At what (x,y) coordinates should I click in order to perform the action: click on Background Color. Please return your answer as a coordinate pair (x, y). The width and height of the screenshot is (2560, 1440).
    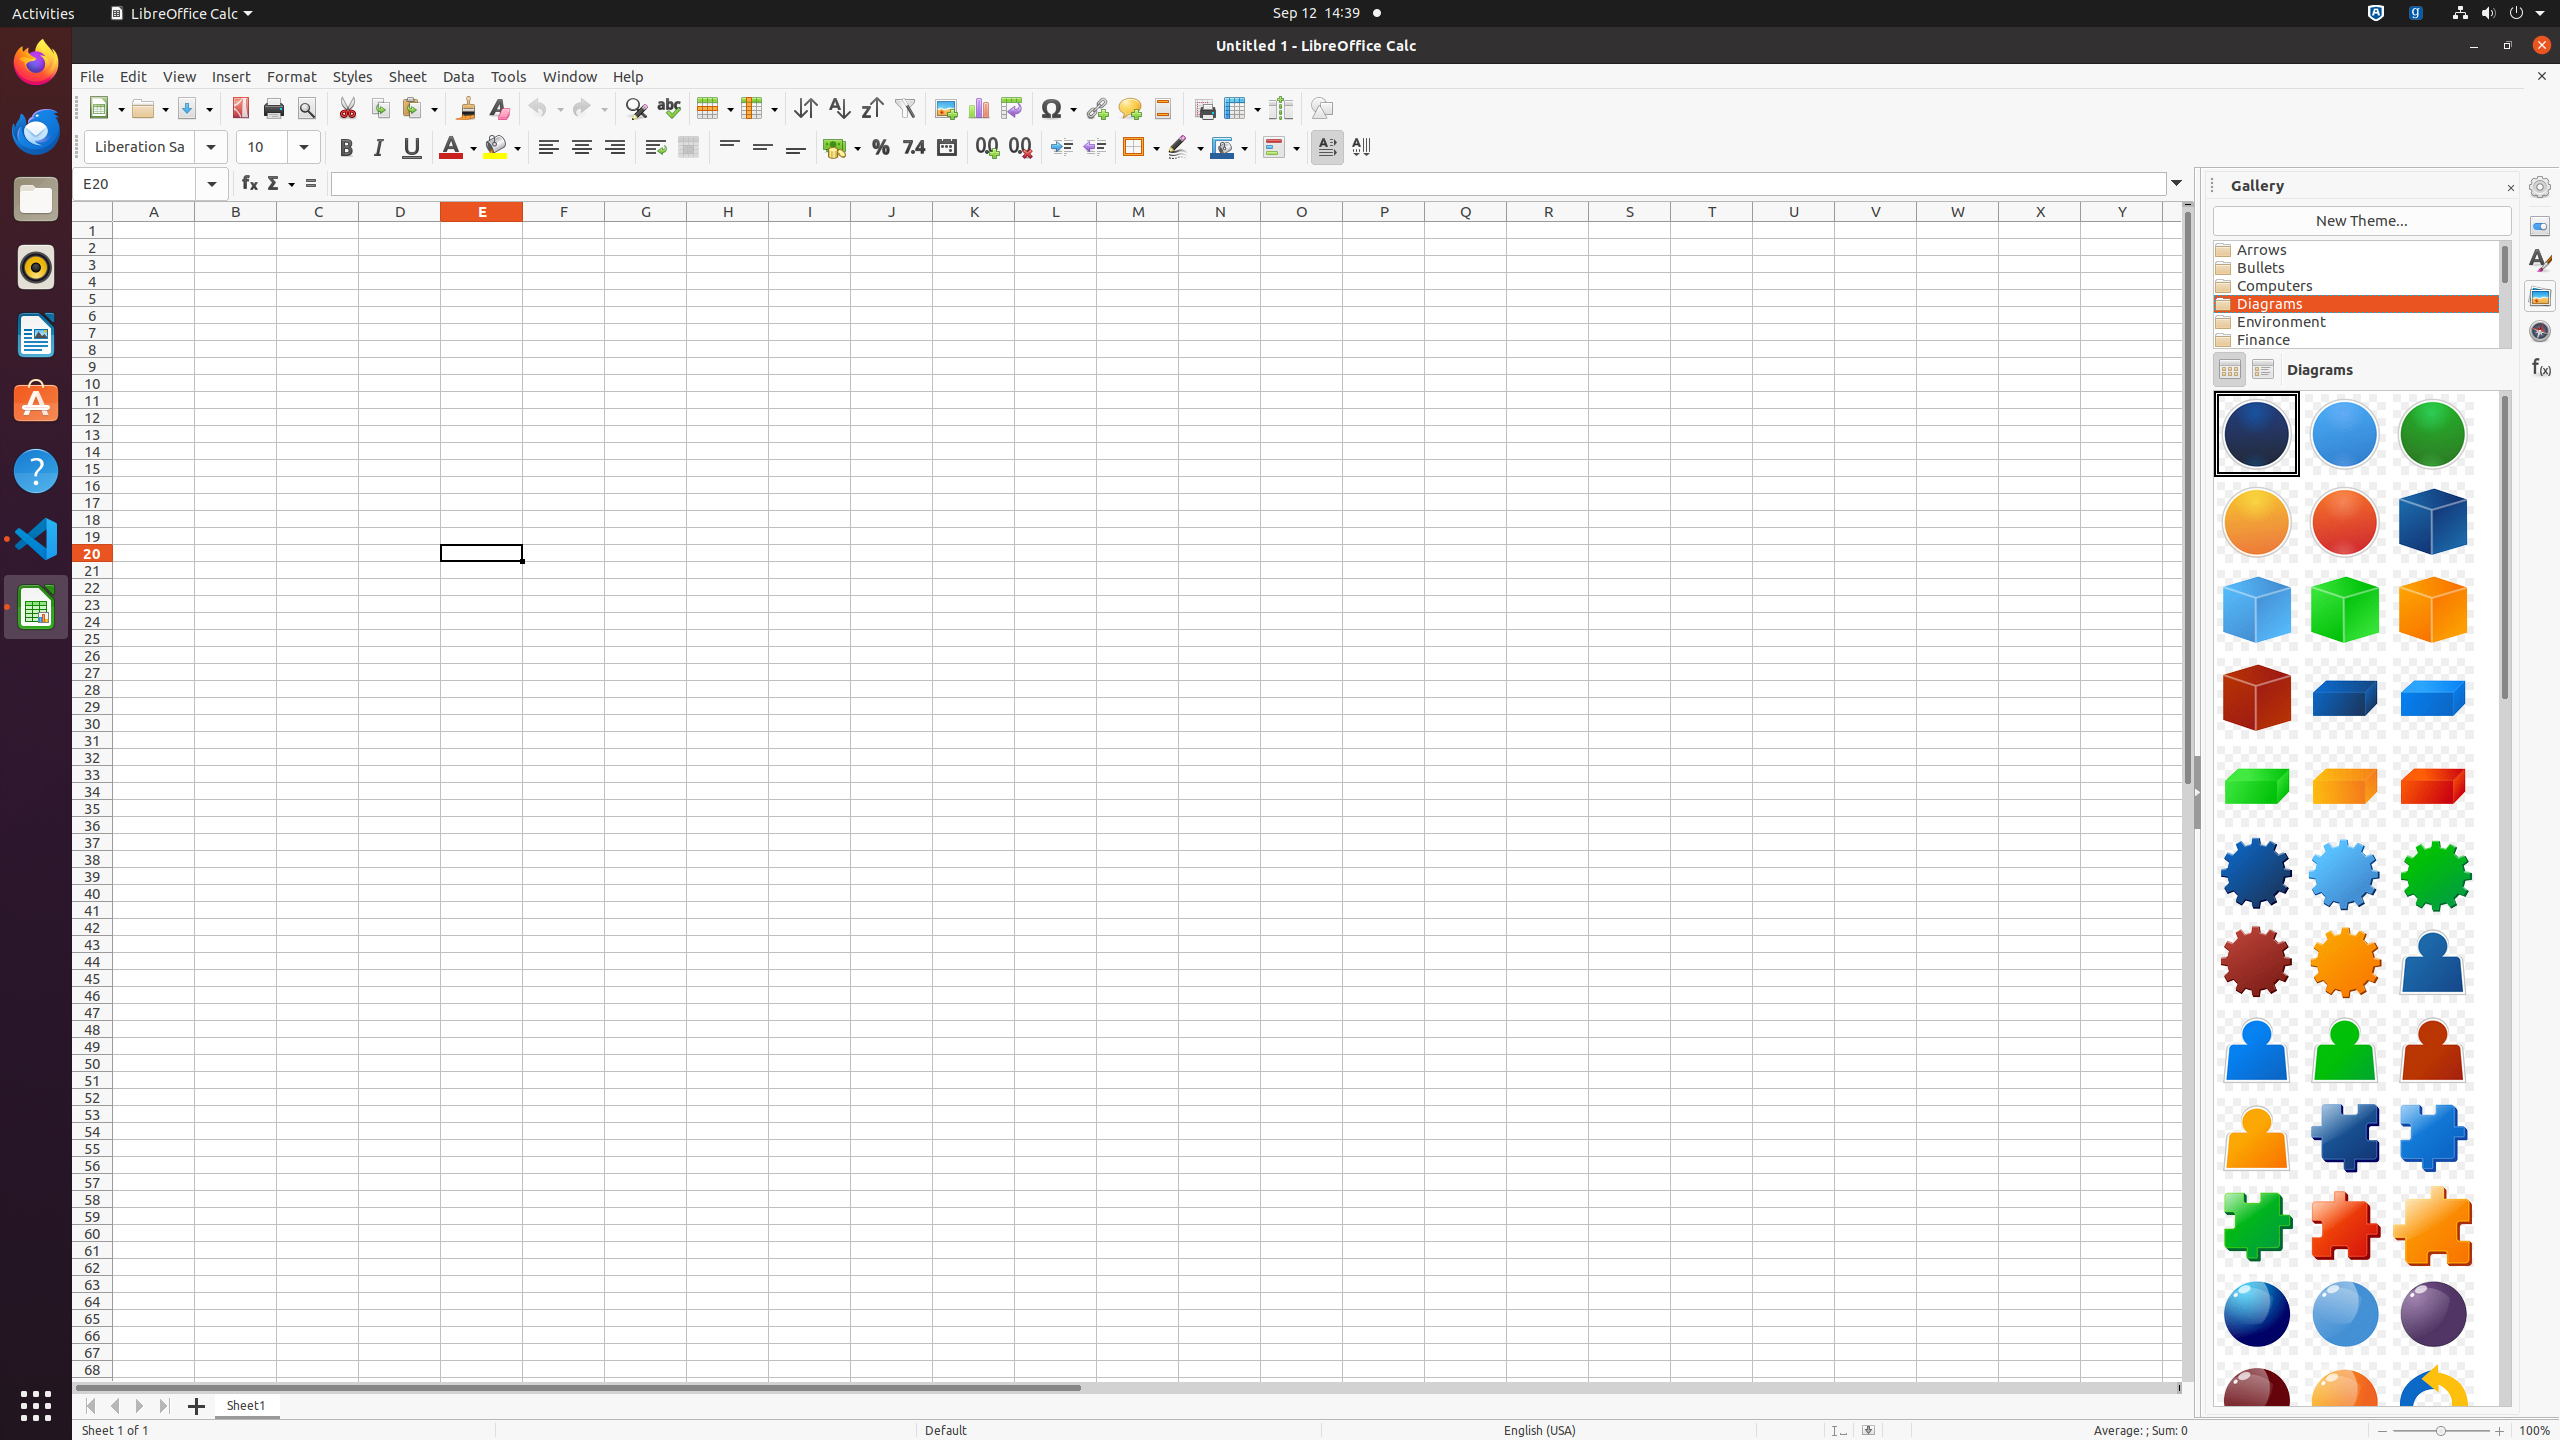
    Looking at the image, I should click on (502, 148).